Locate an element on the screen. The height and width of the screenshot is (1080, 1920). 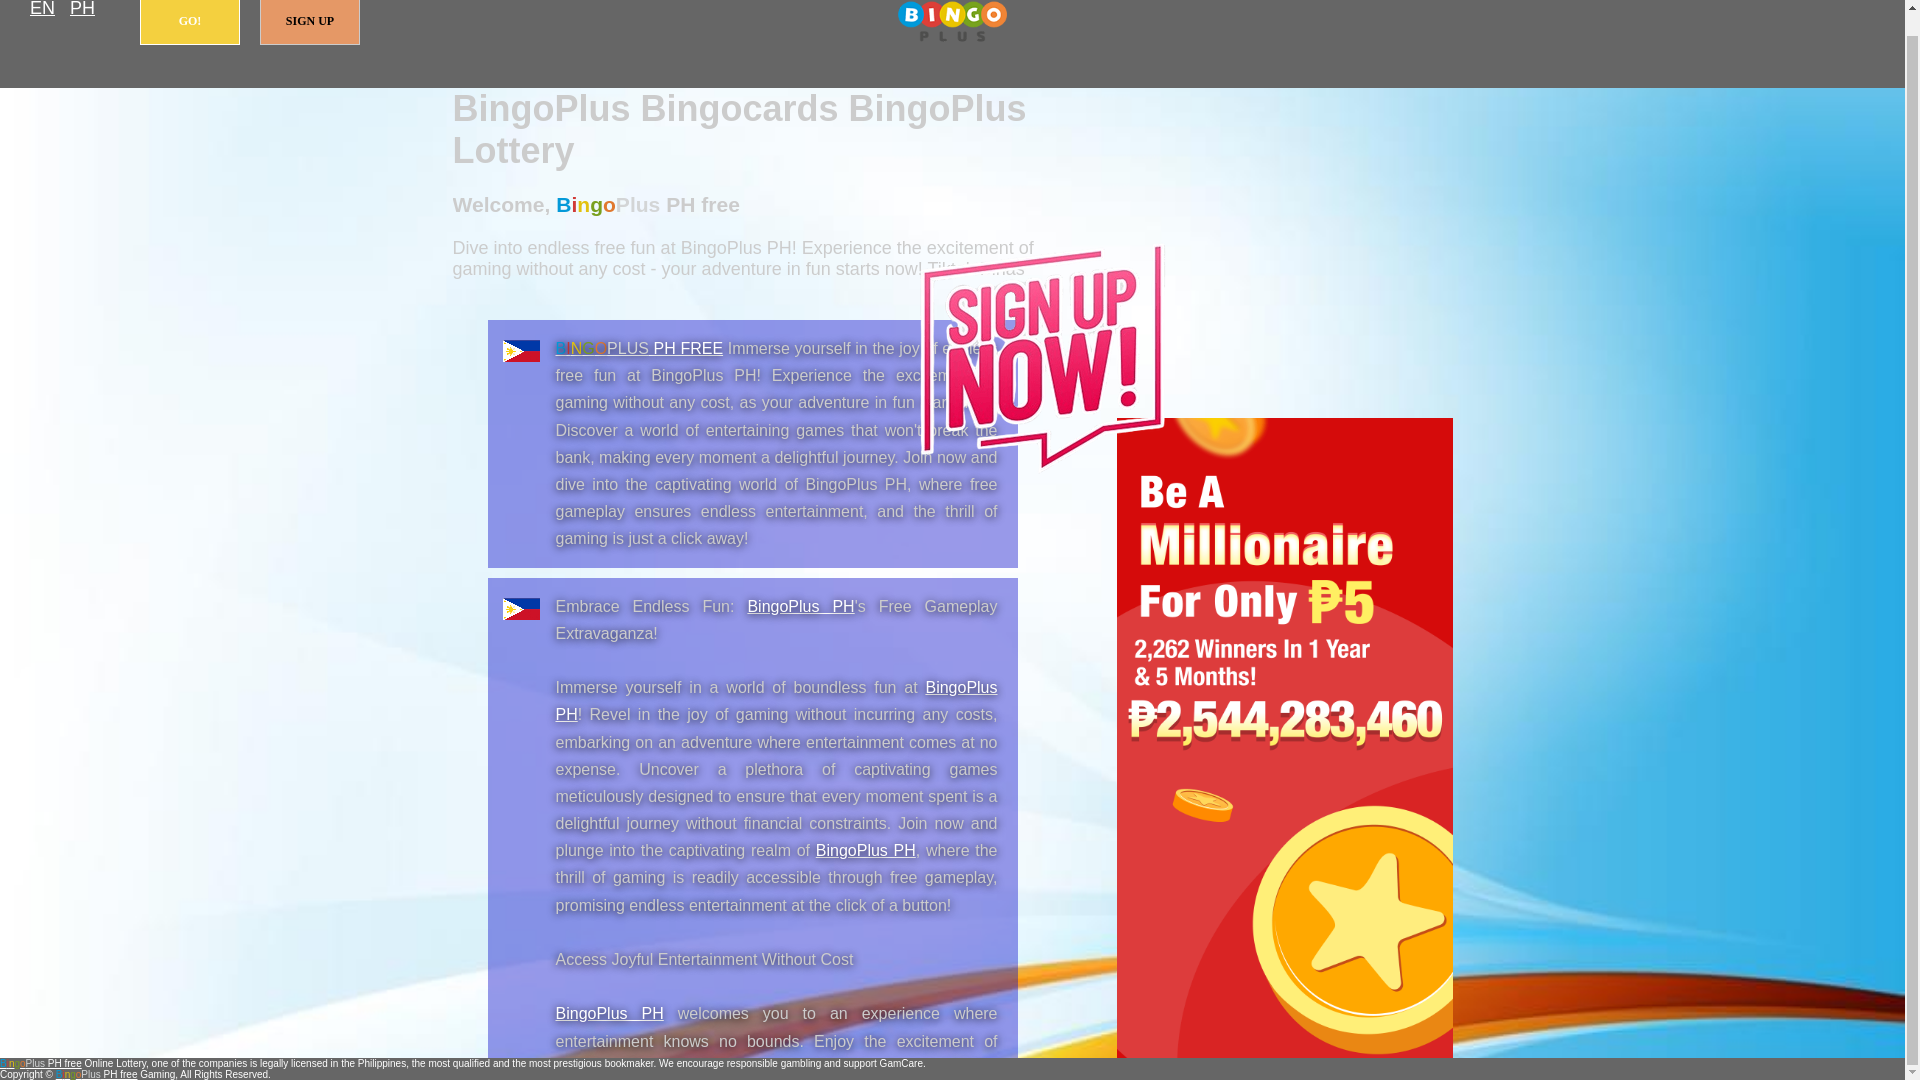
BingoPlus PH - BingoPlus PH free is located at coordinates (866, 850).